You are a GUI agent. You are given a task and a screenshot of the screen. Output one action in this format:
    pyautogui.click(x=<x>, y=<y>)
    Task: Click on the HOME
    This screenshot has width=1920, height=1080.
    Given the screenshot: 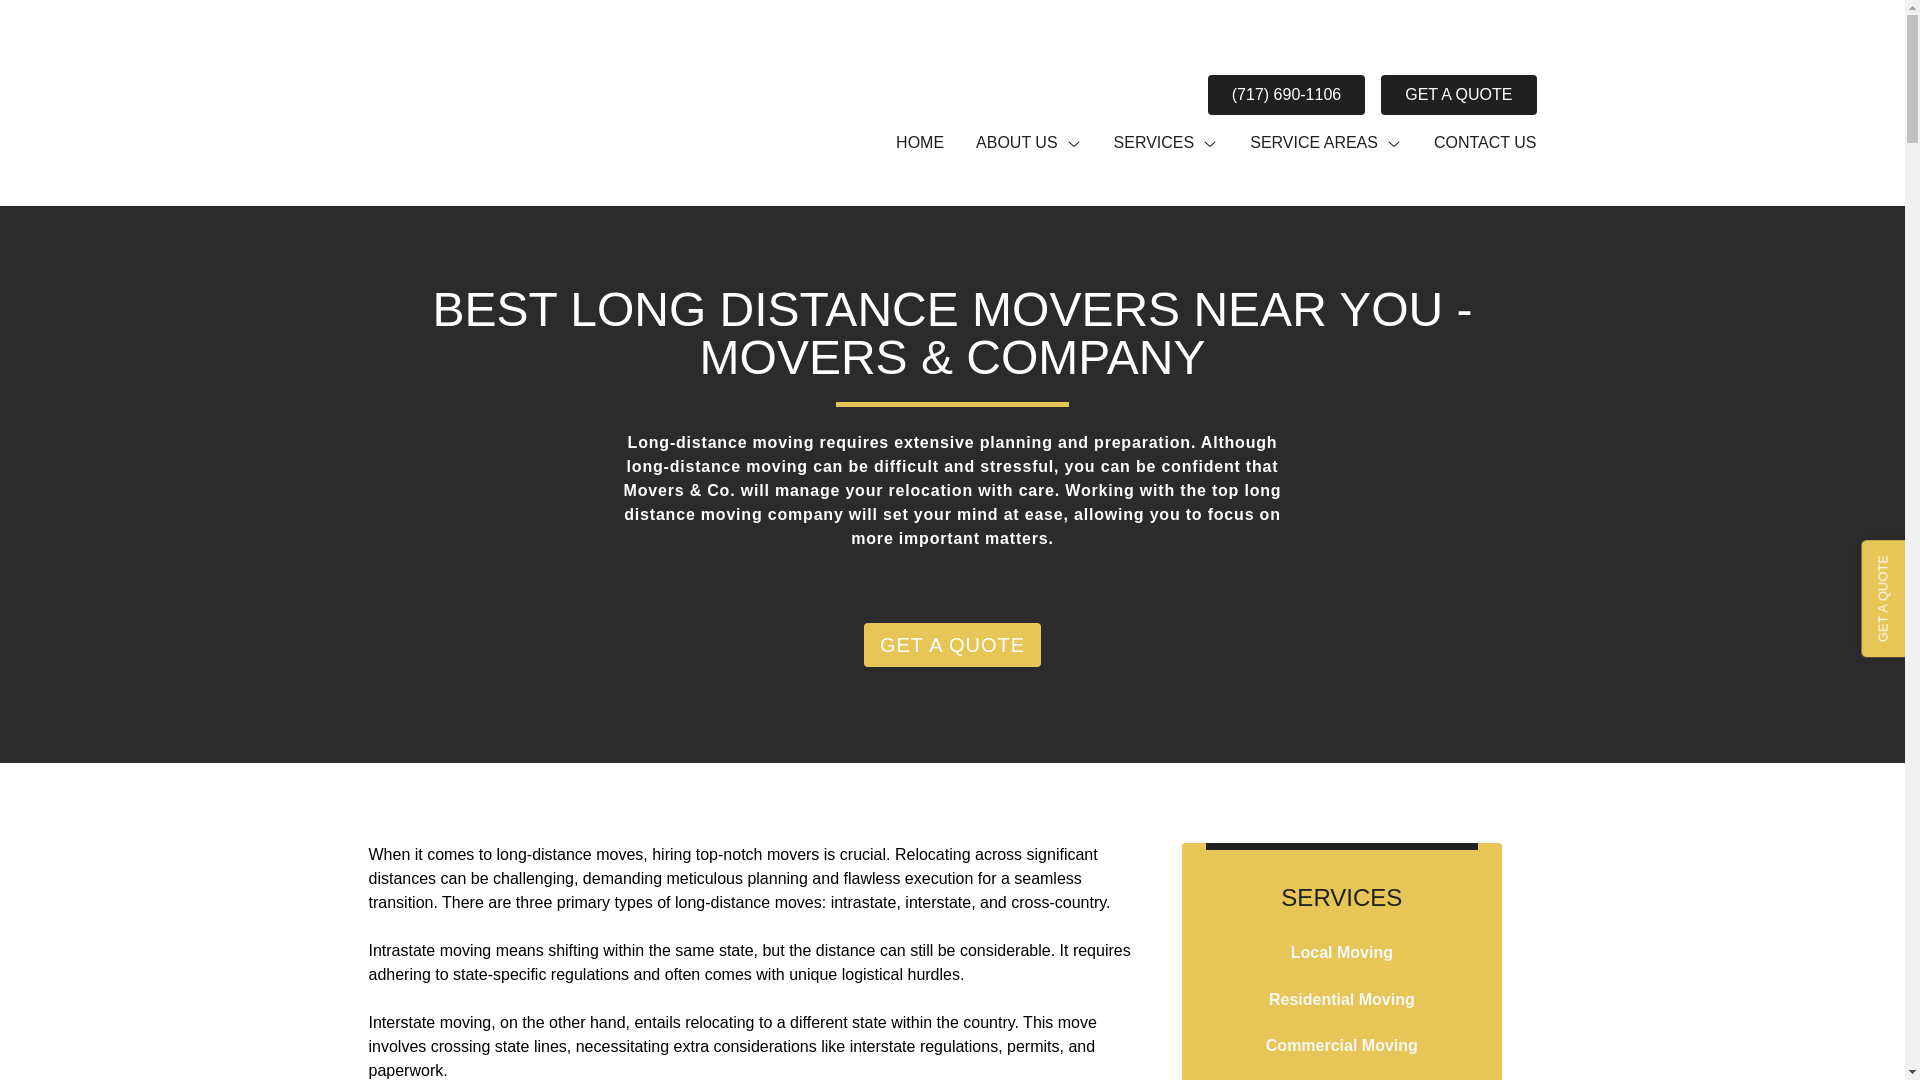 What is the action you would take?
    pyautogui.click(x=920, y=142)
    